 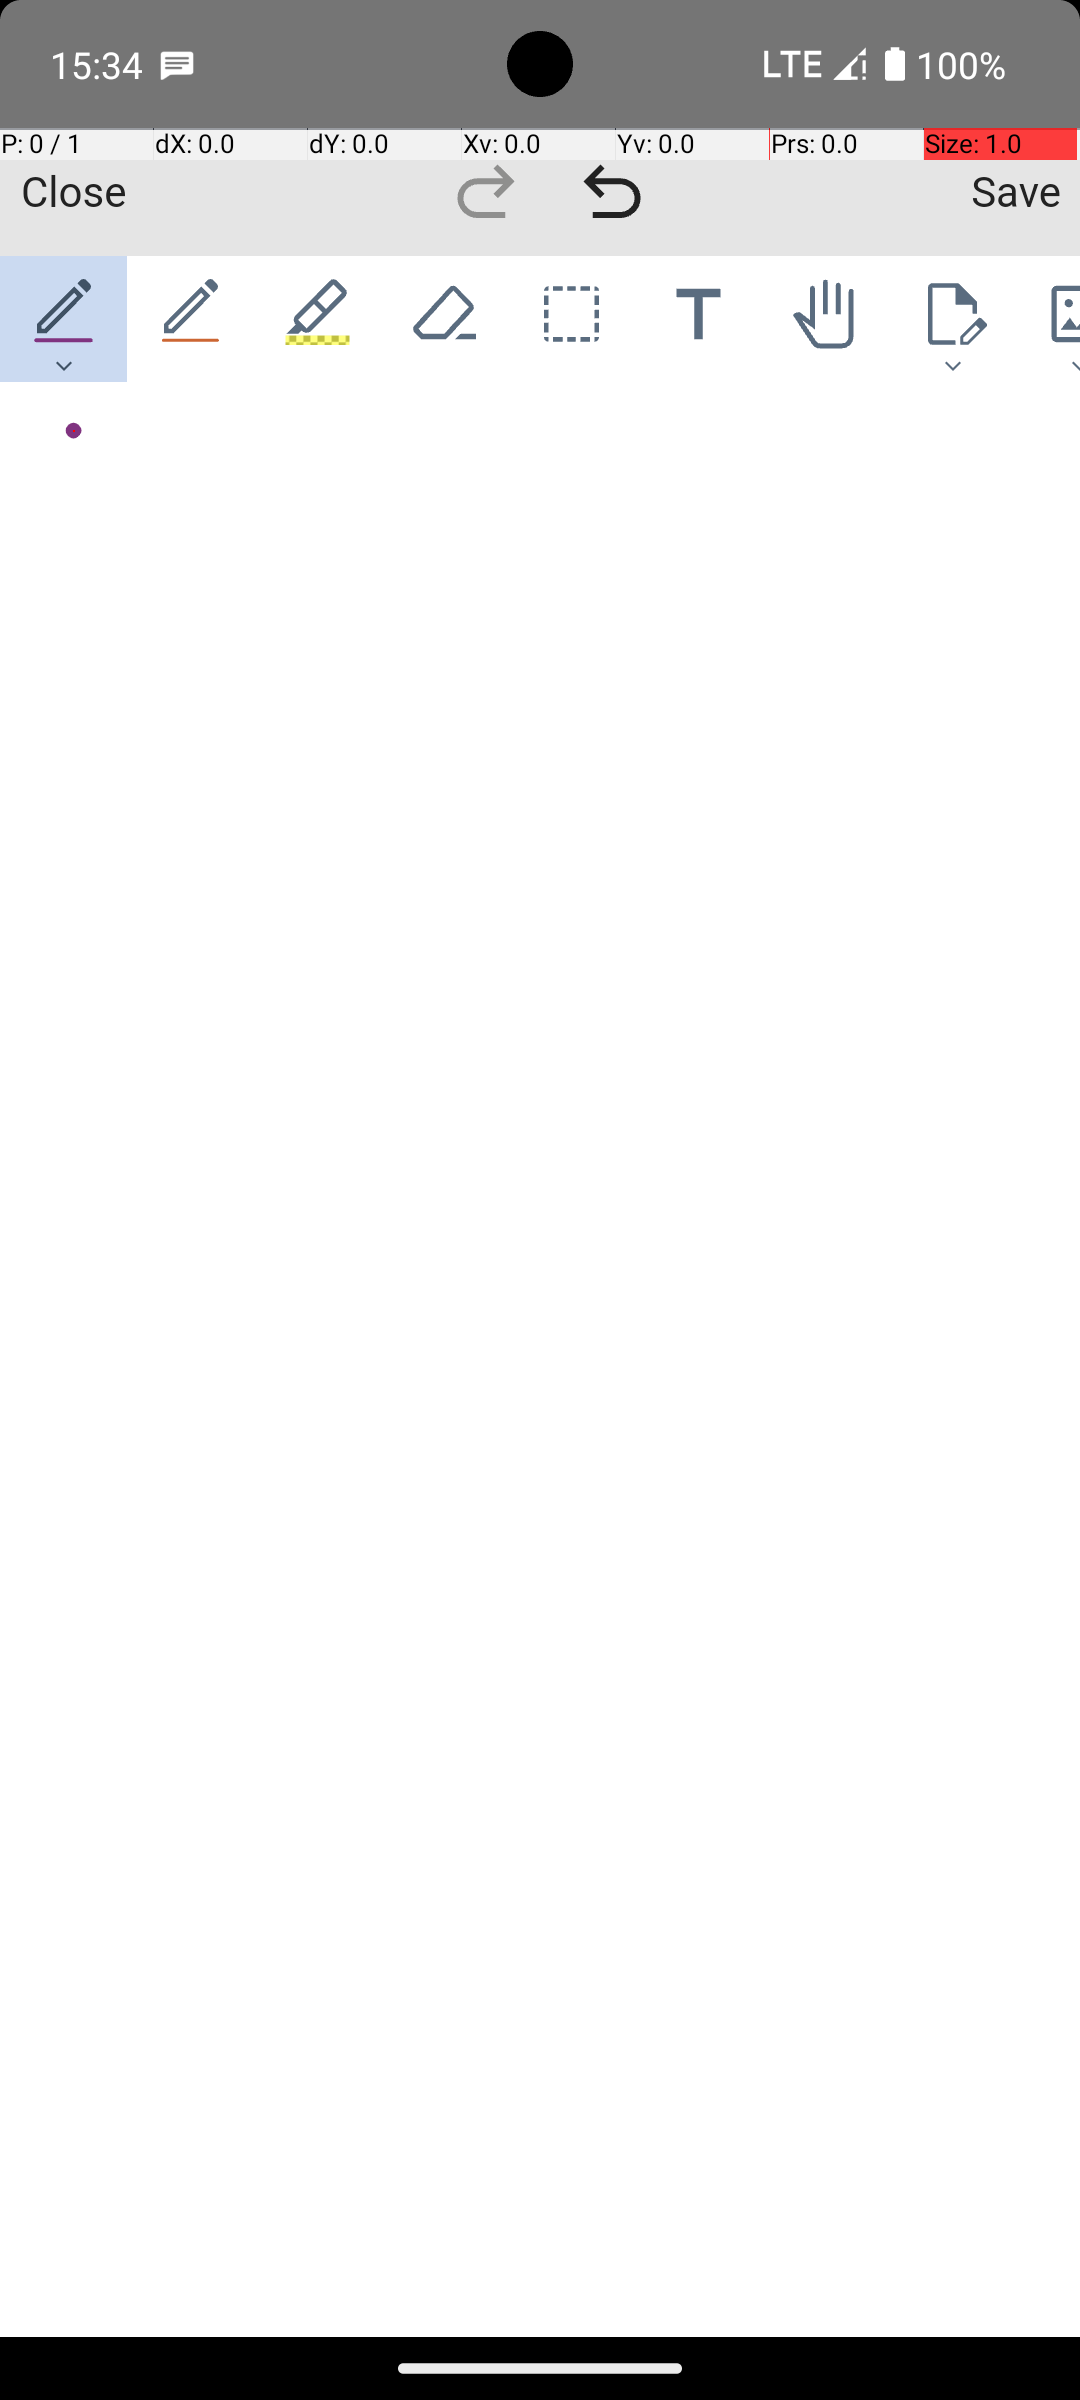 I want to click on Pan, so click(x=826, y=319).